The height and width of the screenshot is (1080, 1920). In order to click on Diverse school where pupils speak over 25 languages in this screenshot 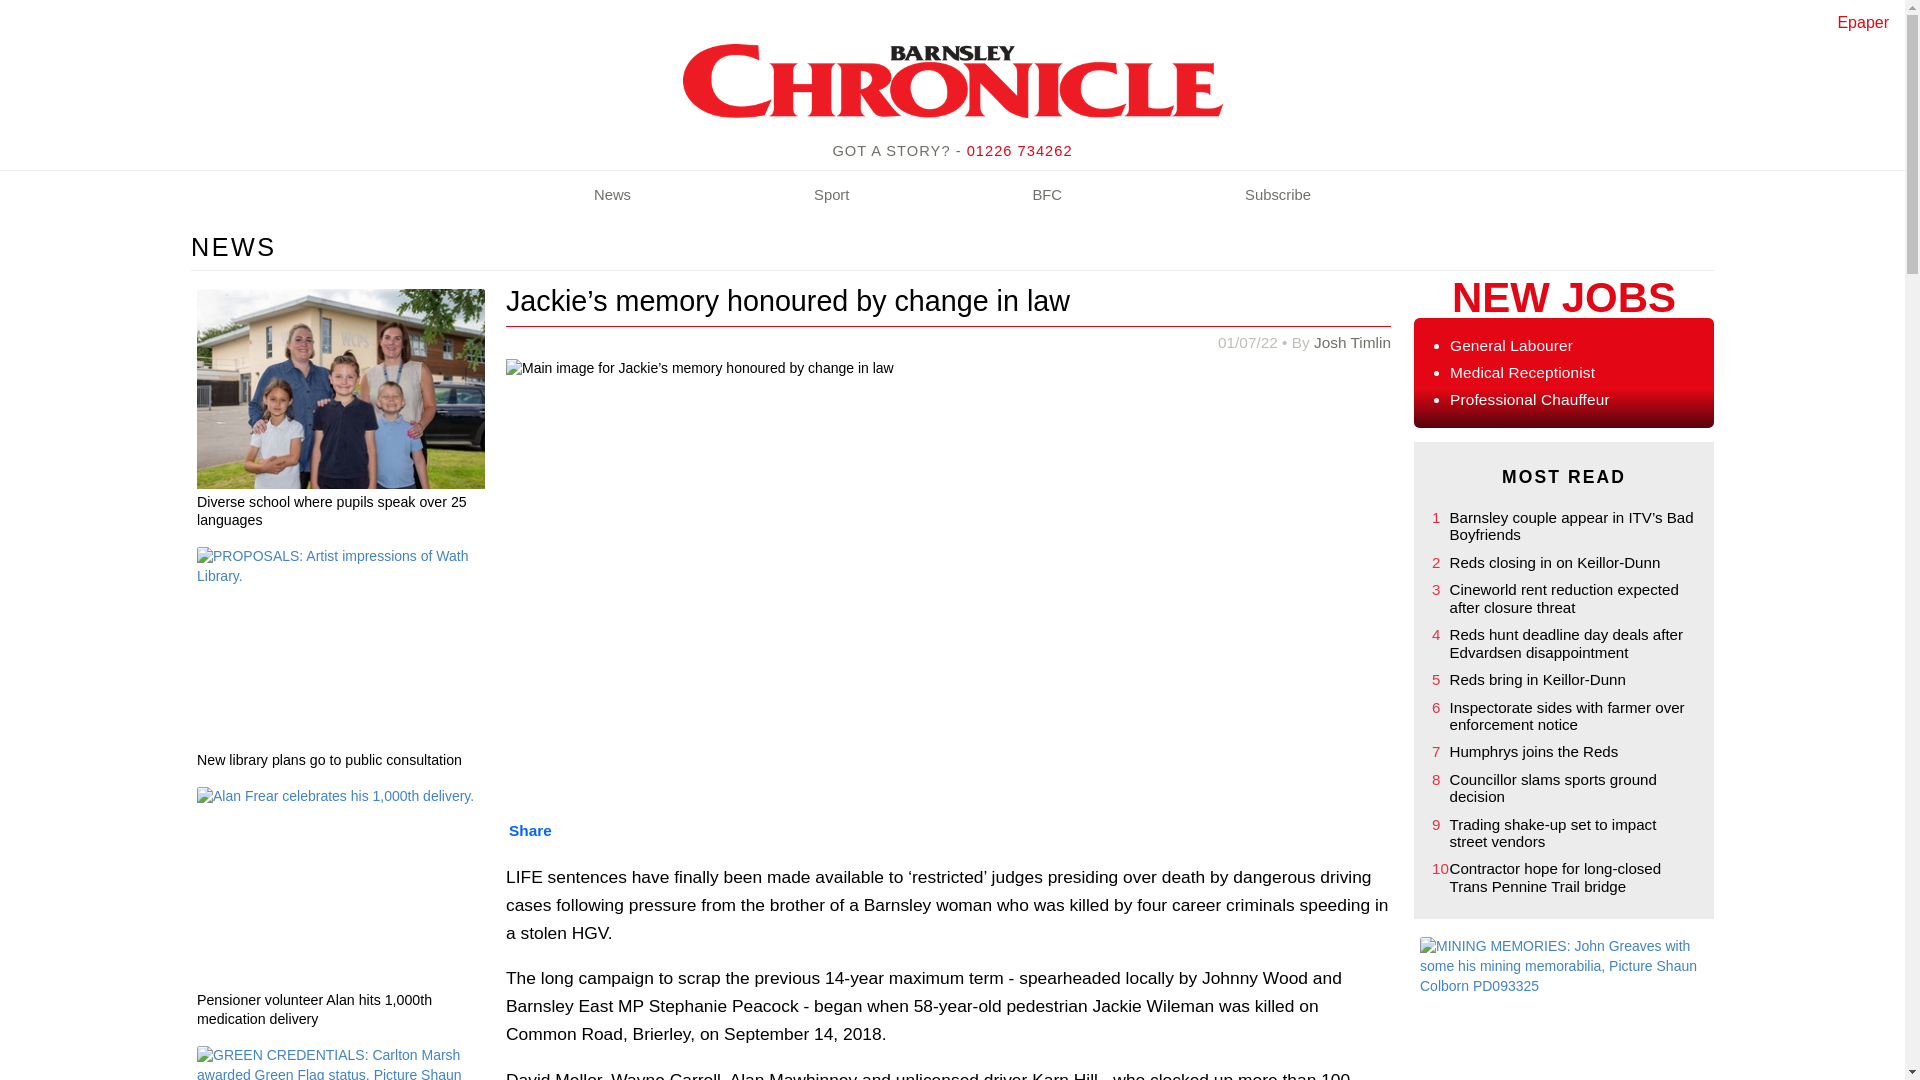, I will do `click(341, 514)`.